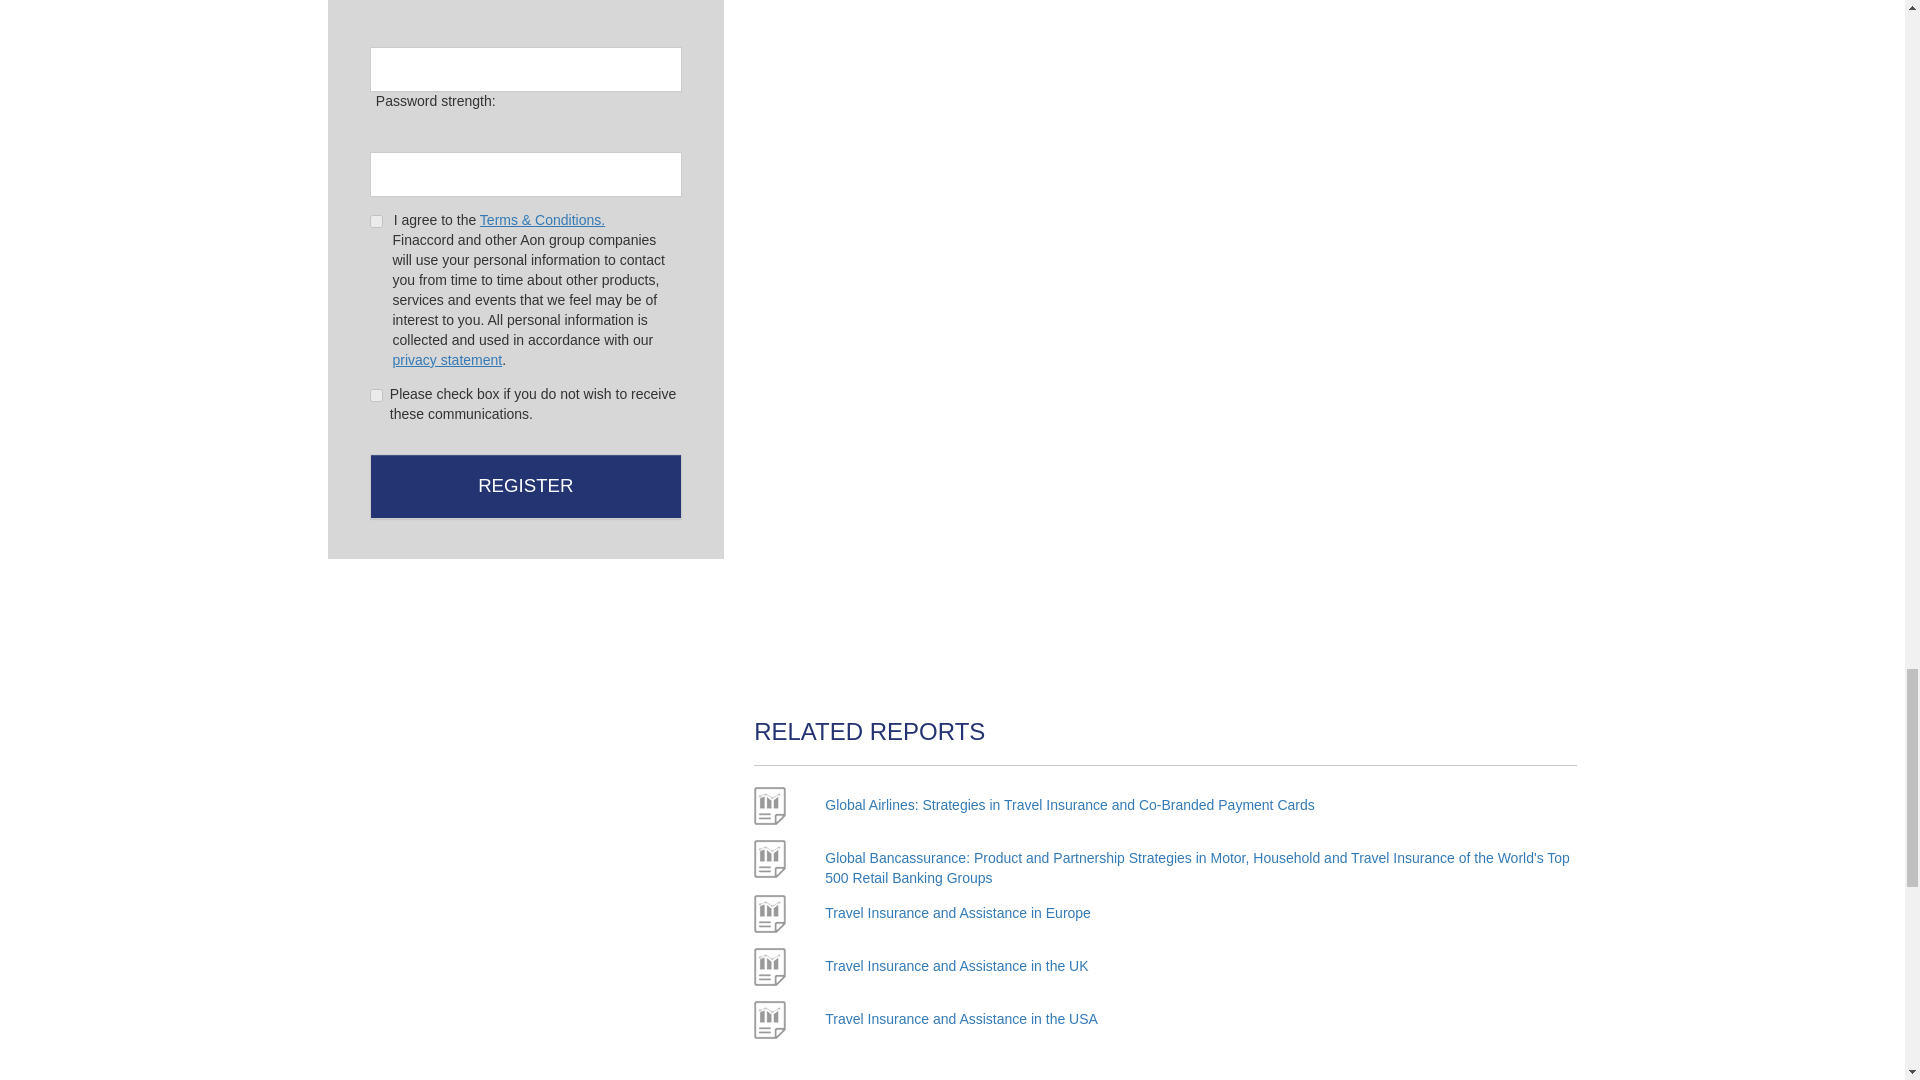  I want to click on Travel Insurance and Assistance in Europe, so click(958, 913).